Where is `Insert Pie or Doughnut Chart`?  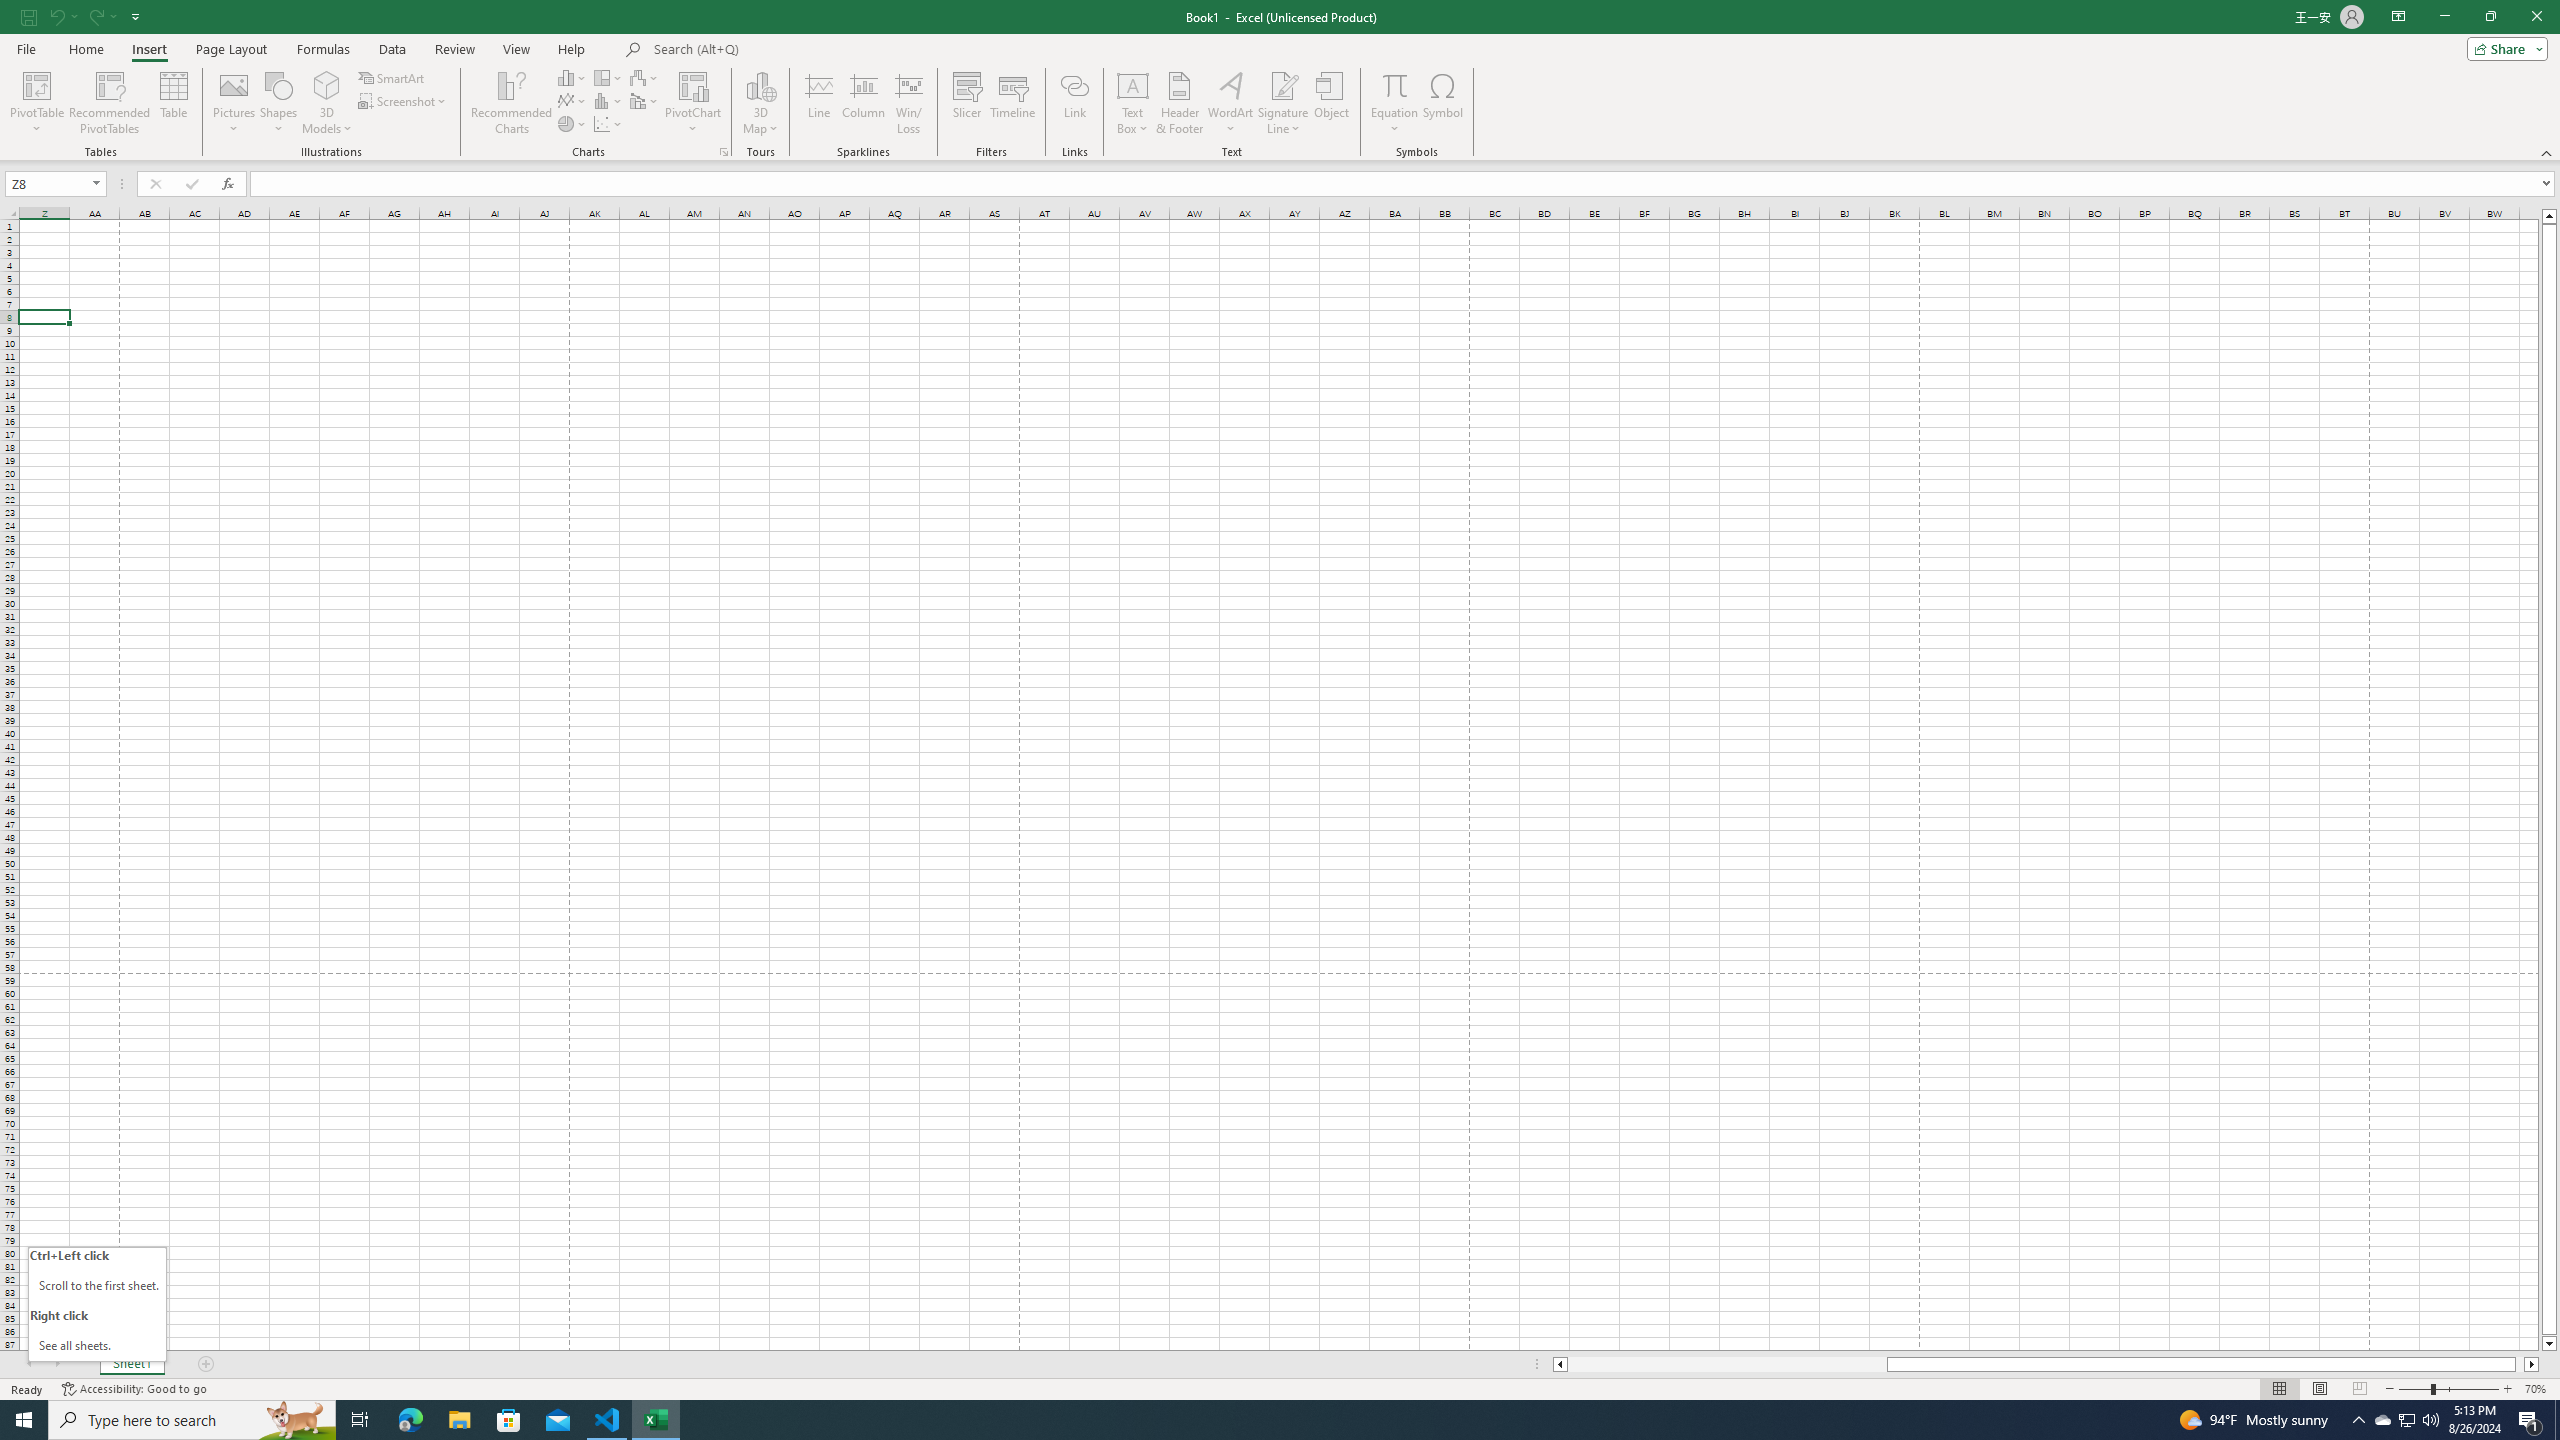
Insert Pie or Doughnut Chart is located at coordinates (573, 124).